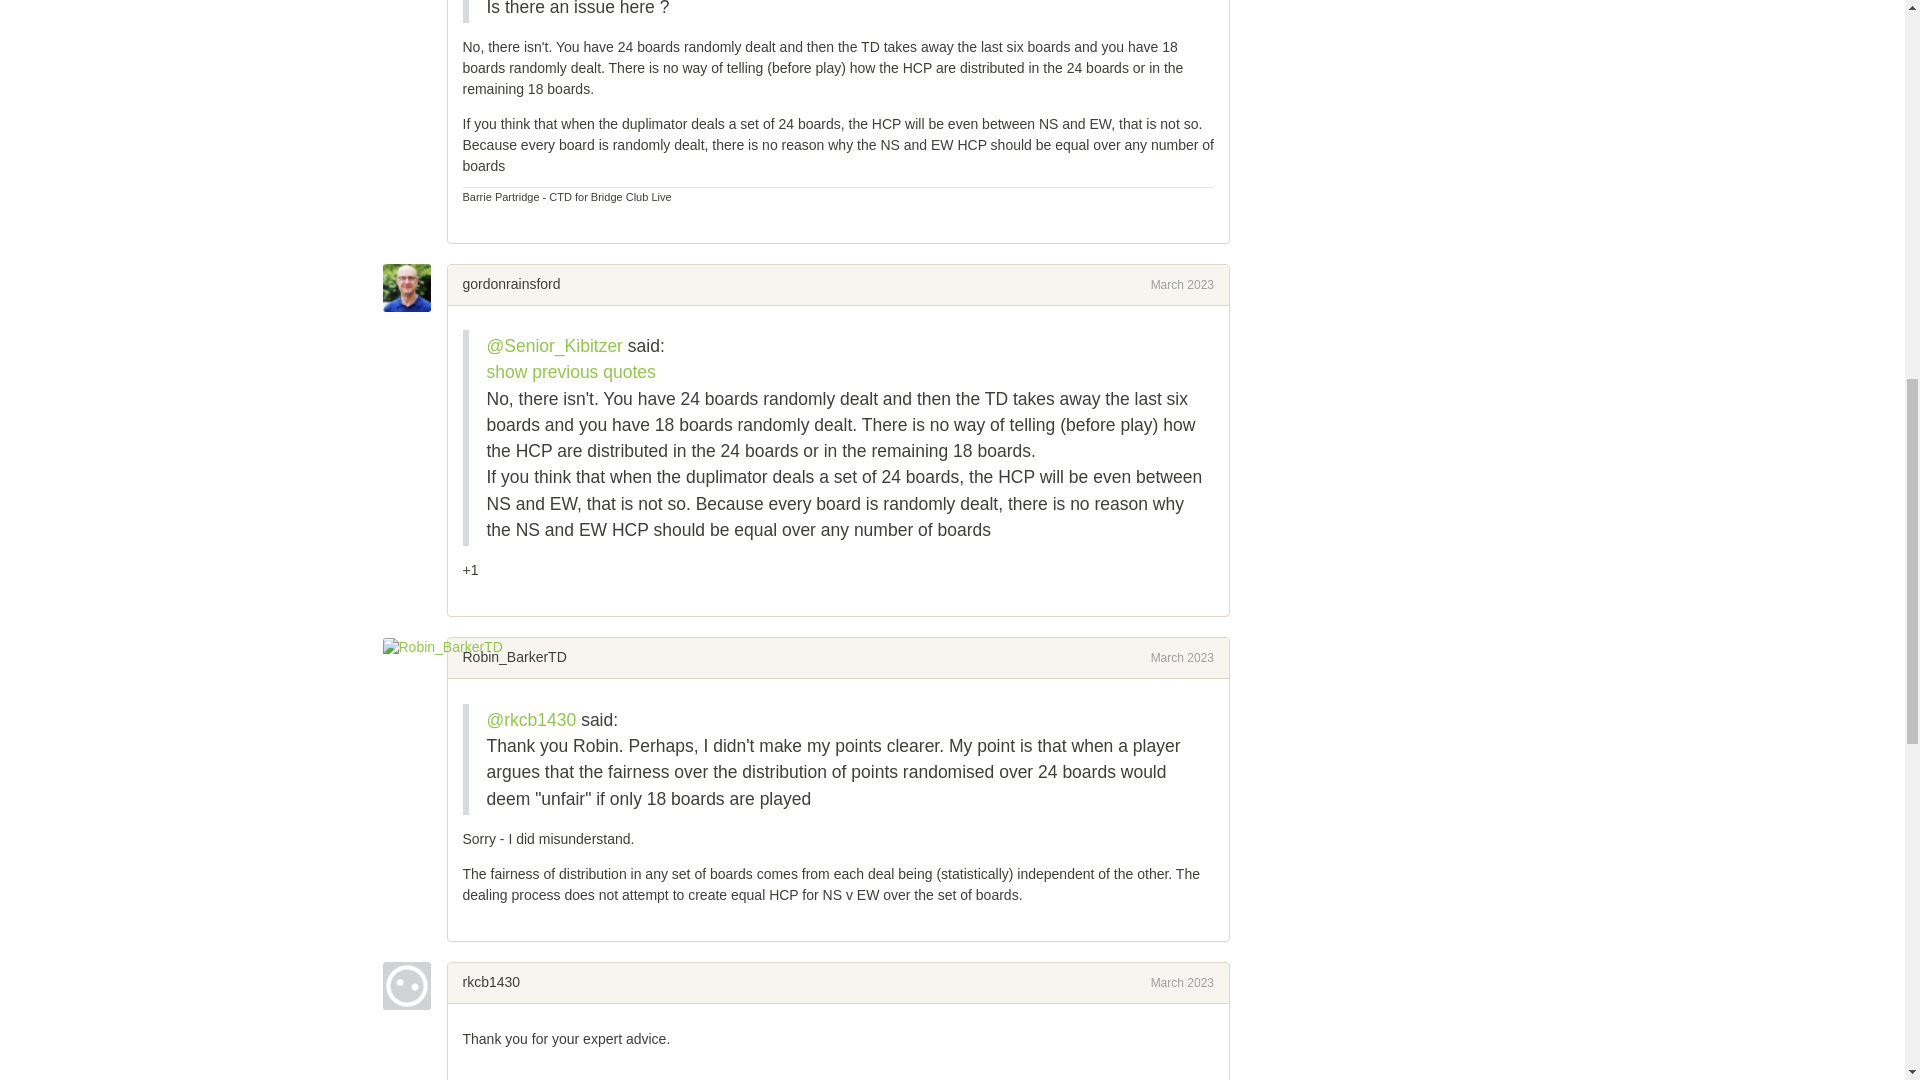 The height and width of the screenshot is (1080, 1920). Describe the element at coordinates (1182, 658) in the screenshot. I see `March 2023` at that location.